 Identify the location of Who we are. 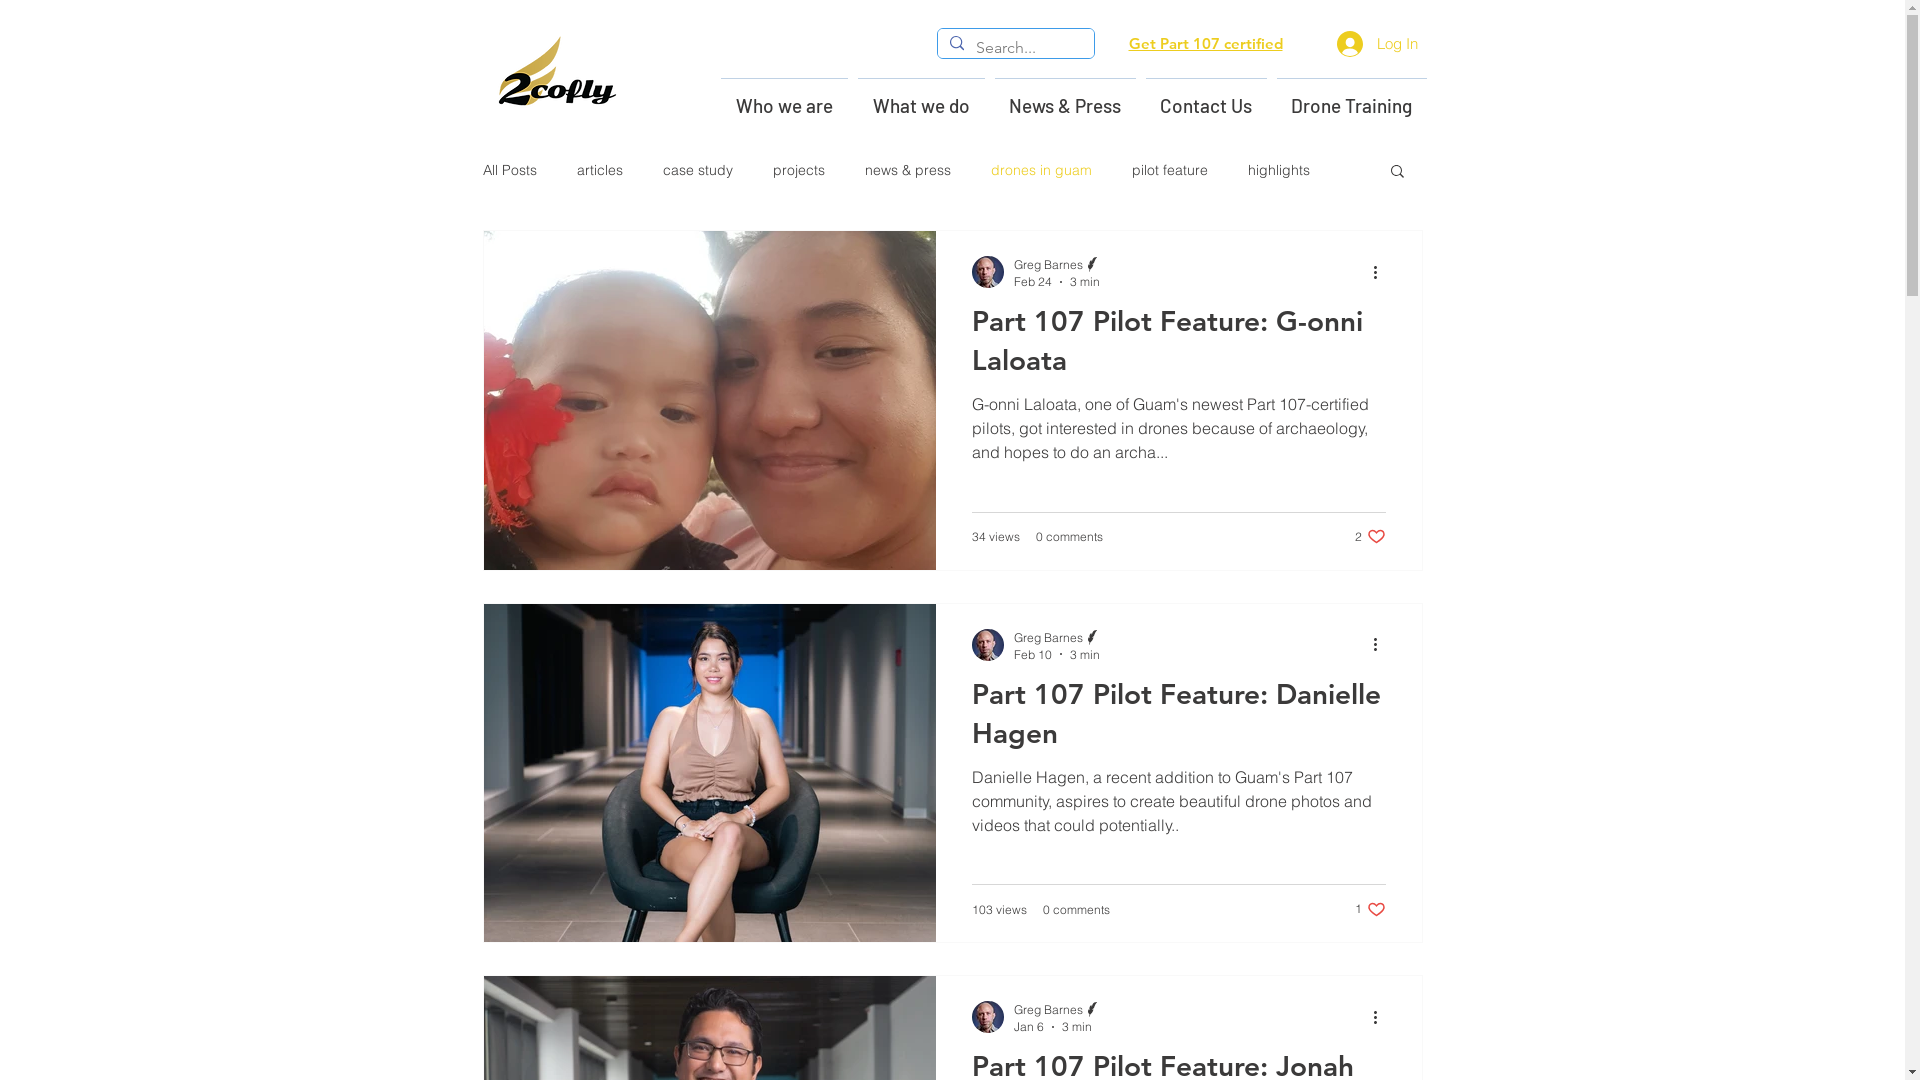
(784, 96).